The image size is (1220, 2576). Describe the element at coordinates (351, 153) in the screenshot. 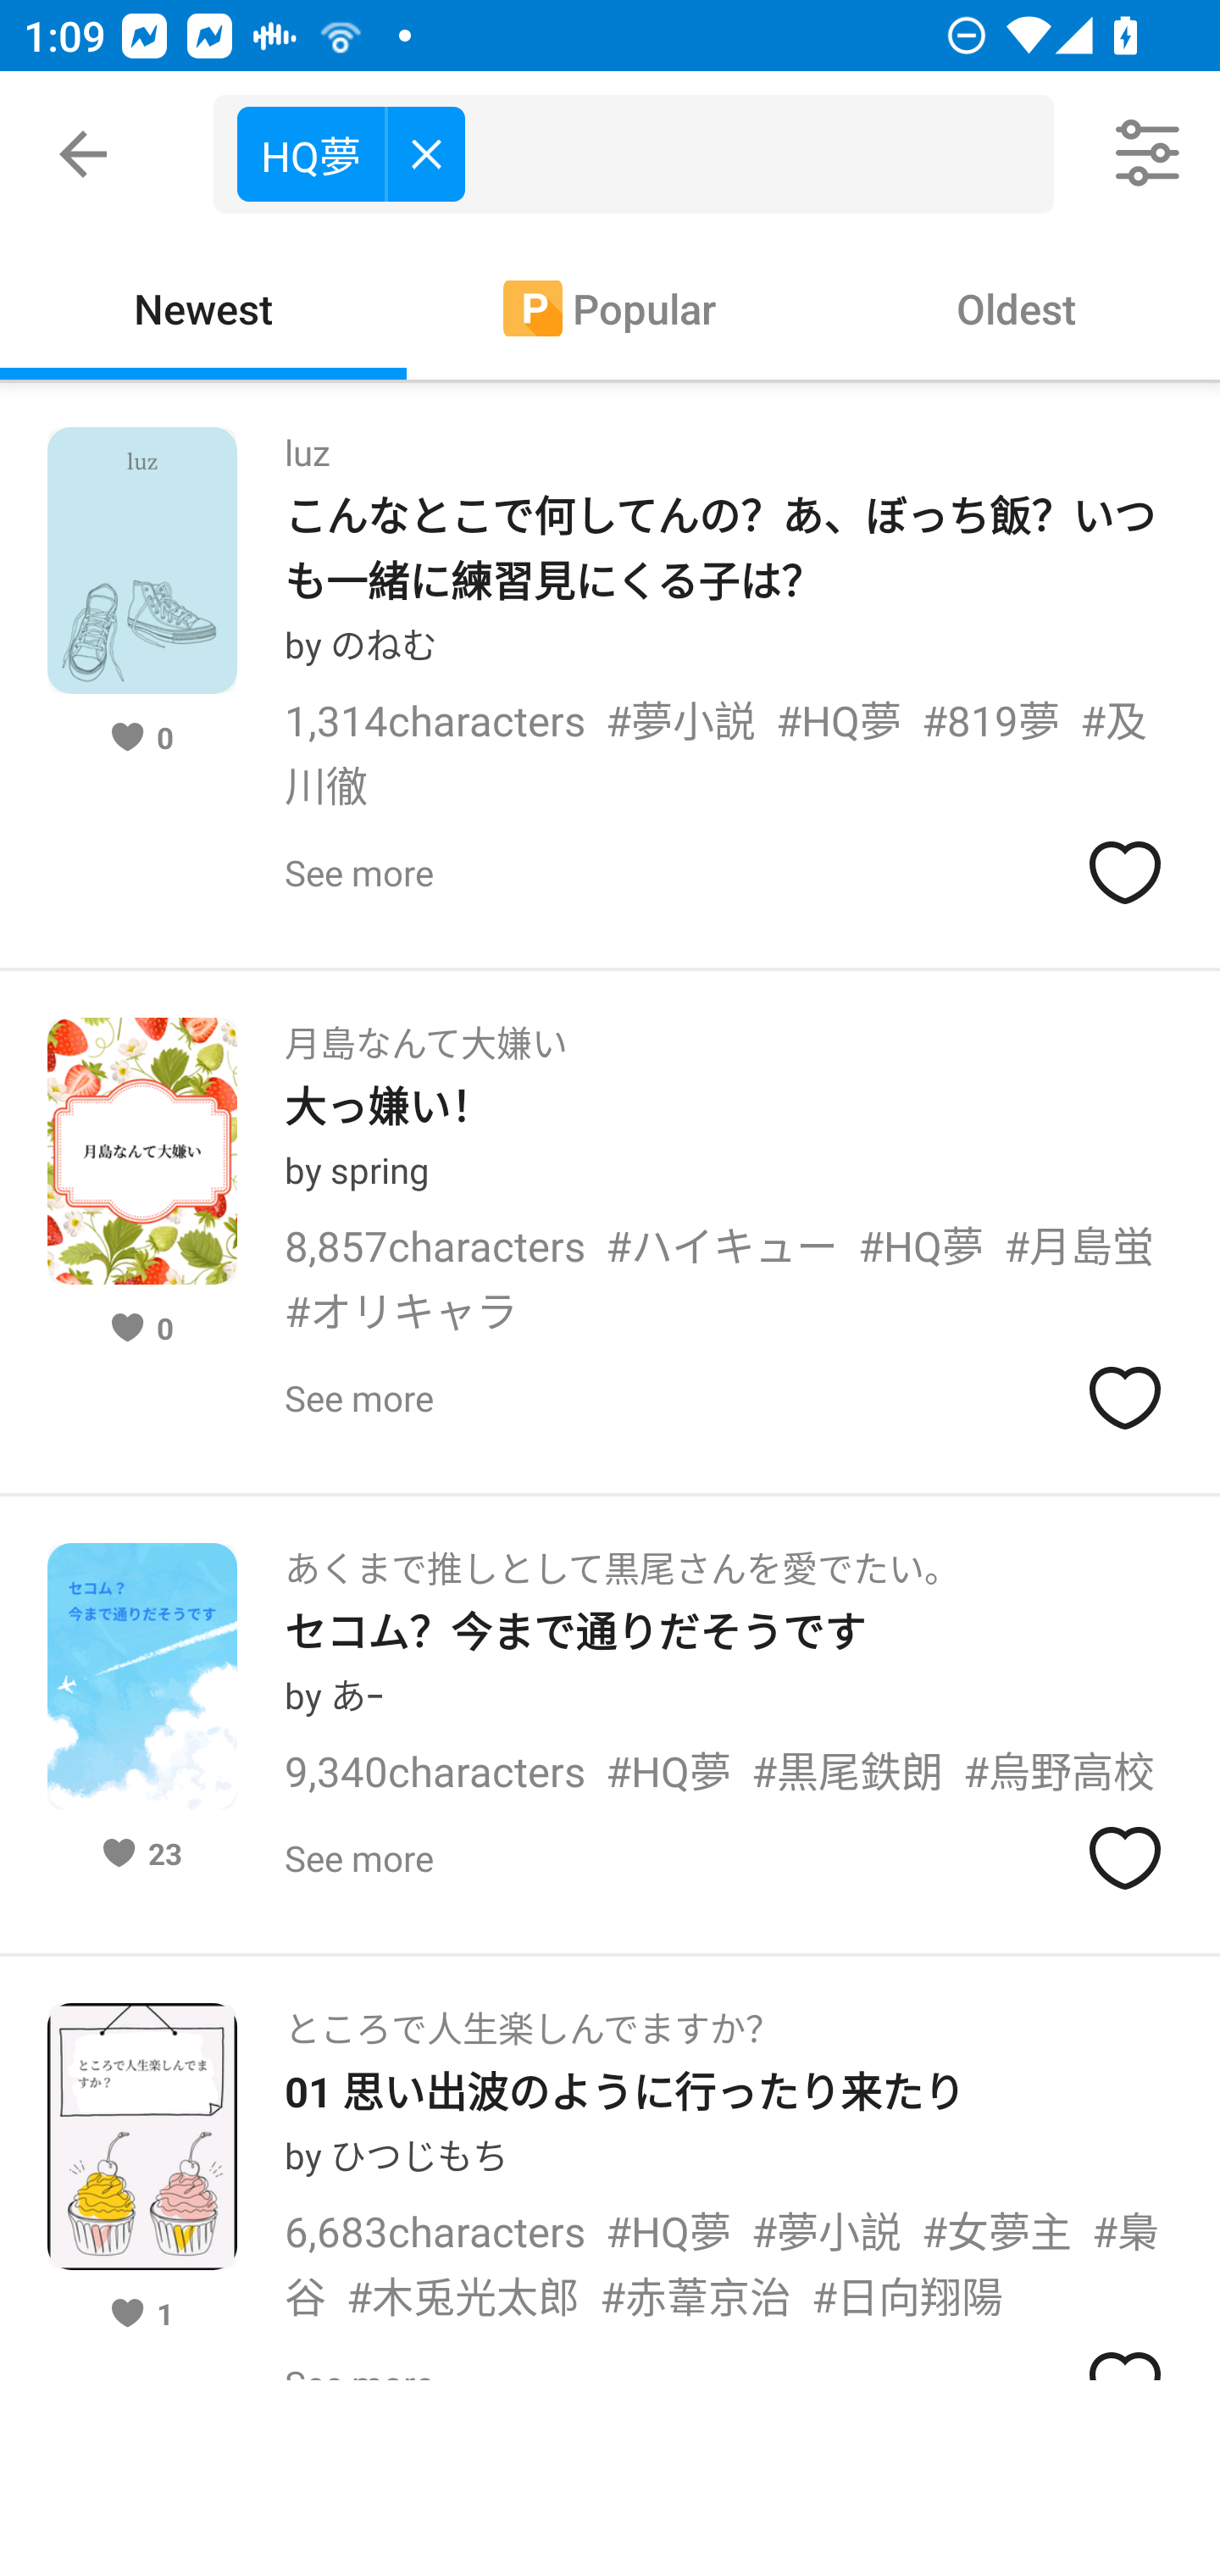

I see `HQ夢` at that location.